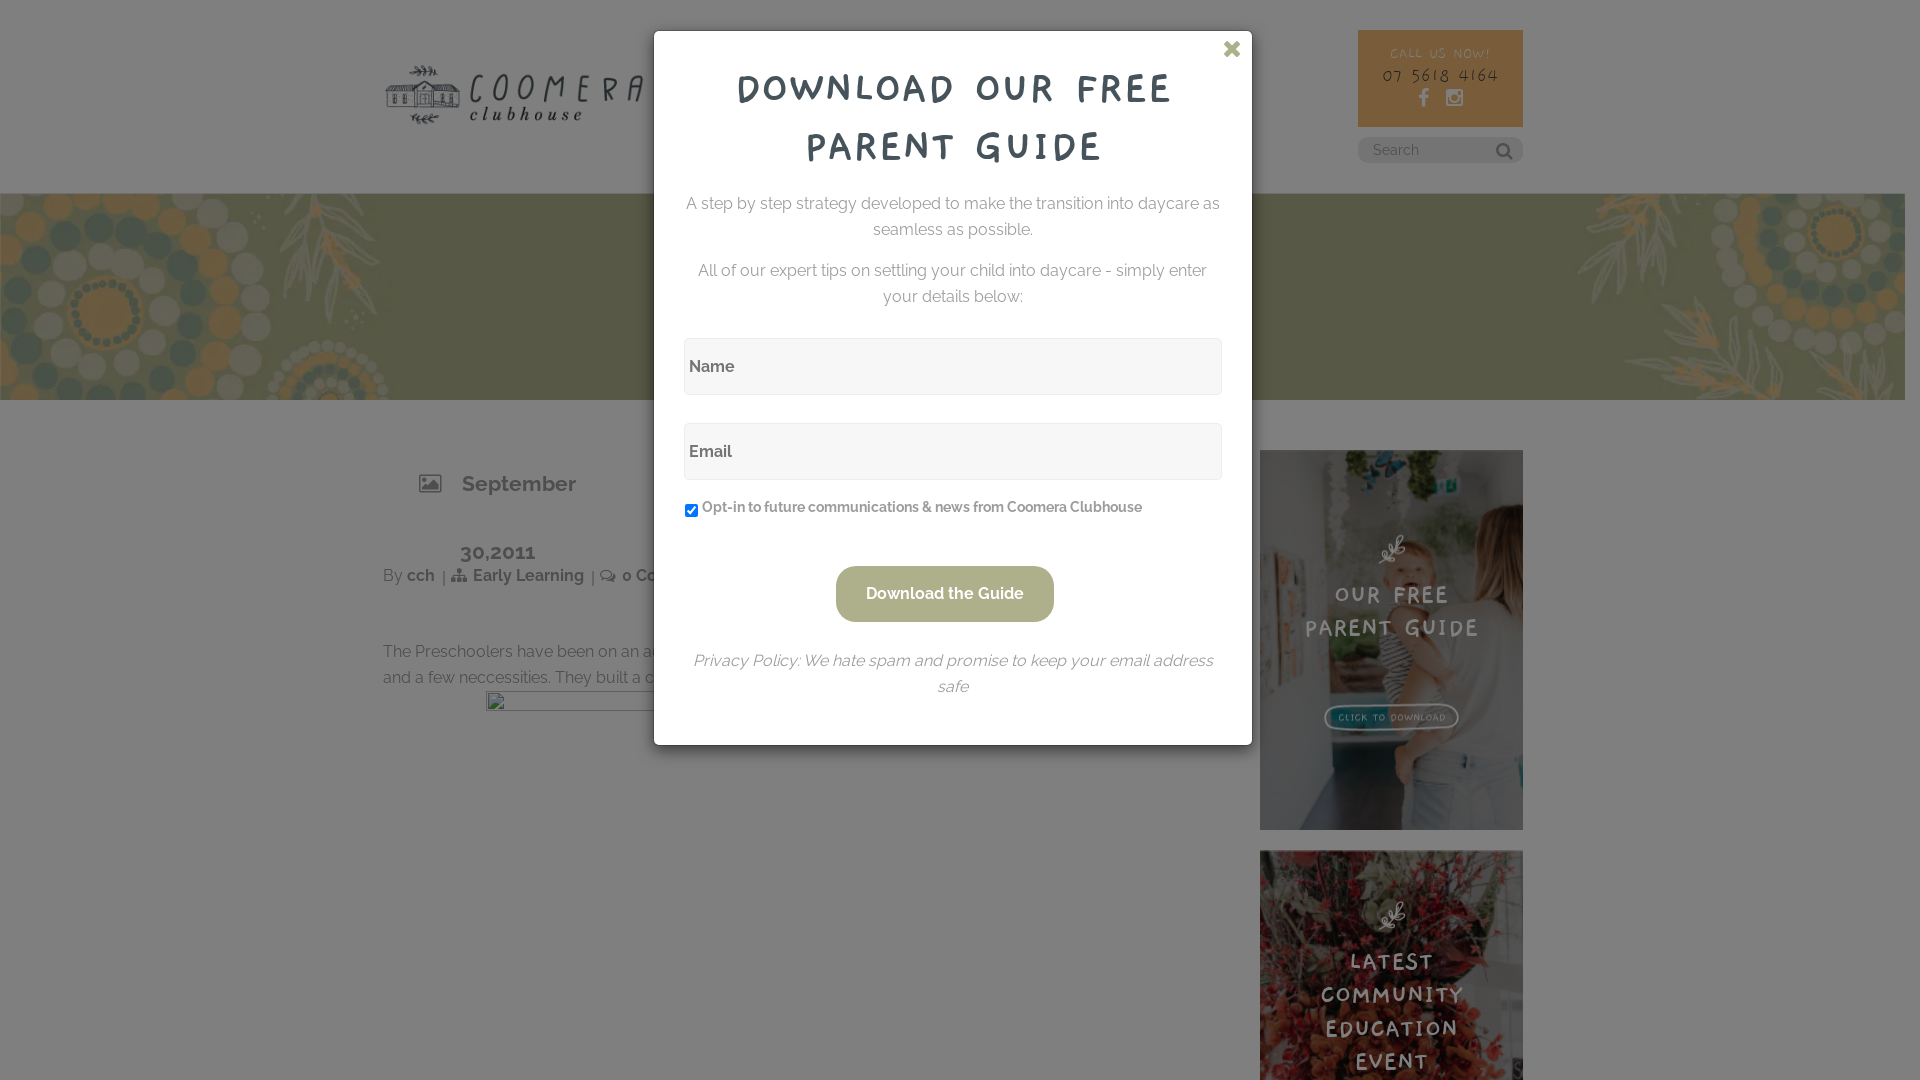  What do you see at coordinates (836, 92) in the screenshot?
I see `programs` at bounding box center [836, 92].